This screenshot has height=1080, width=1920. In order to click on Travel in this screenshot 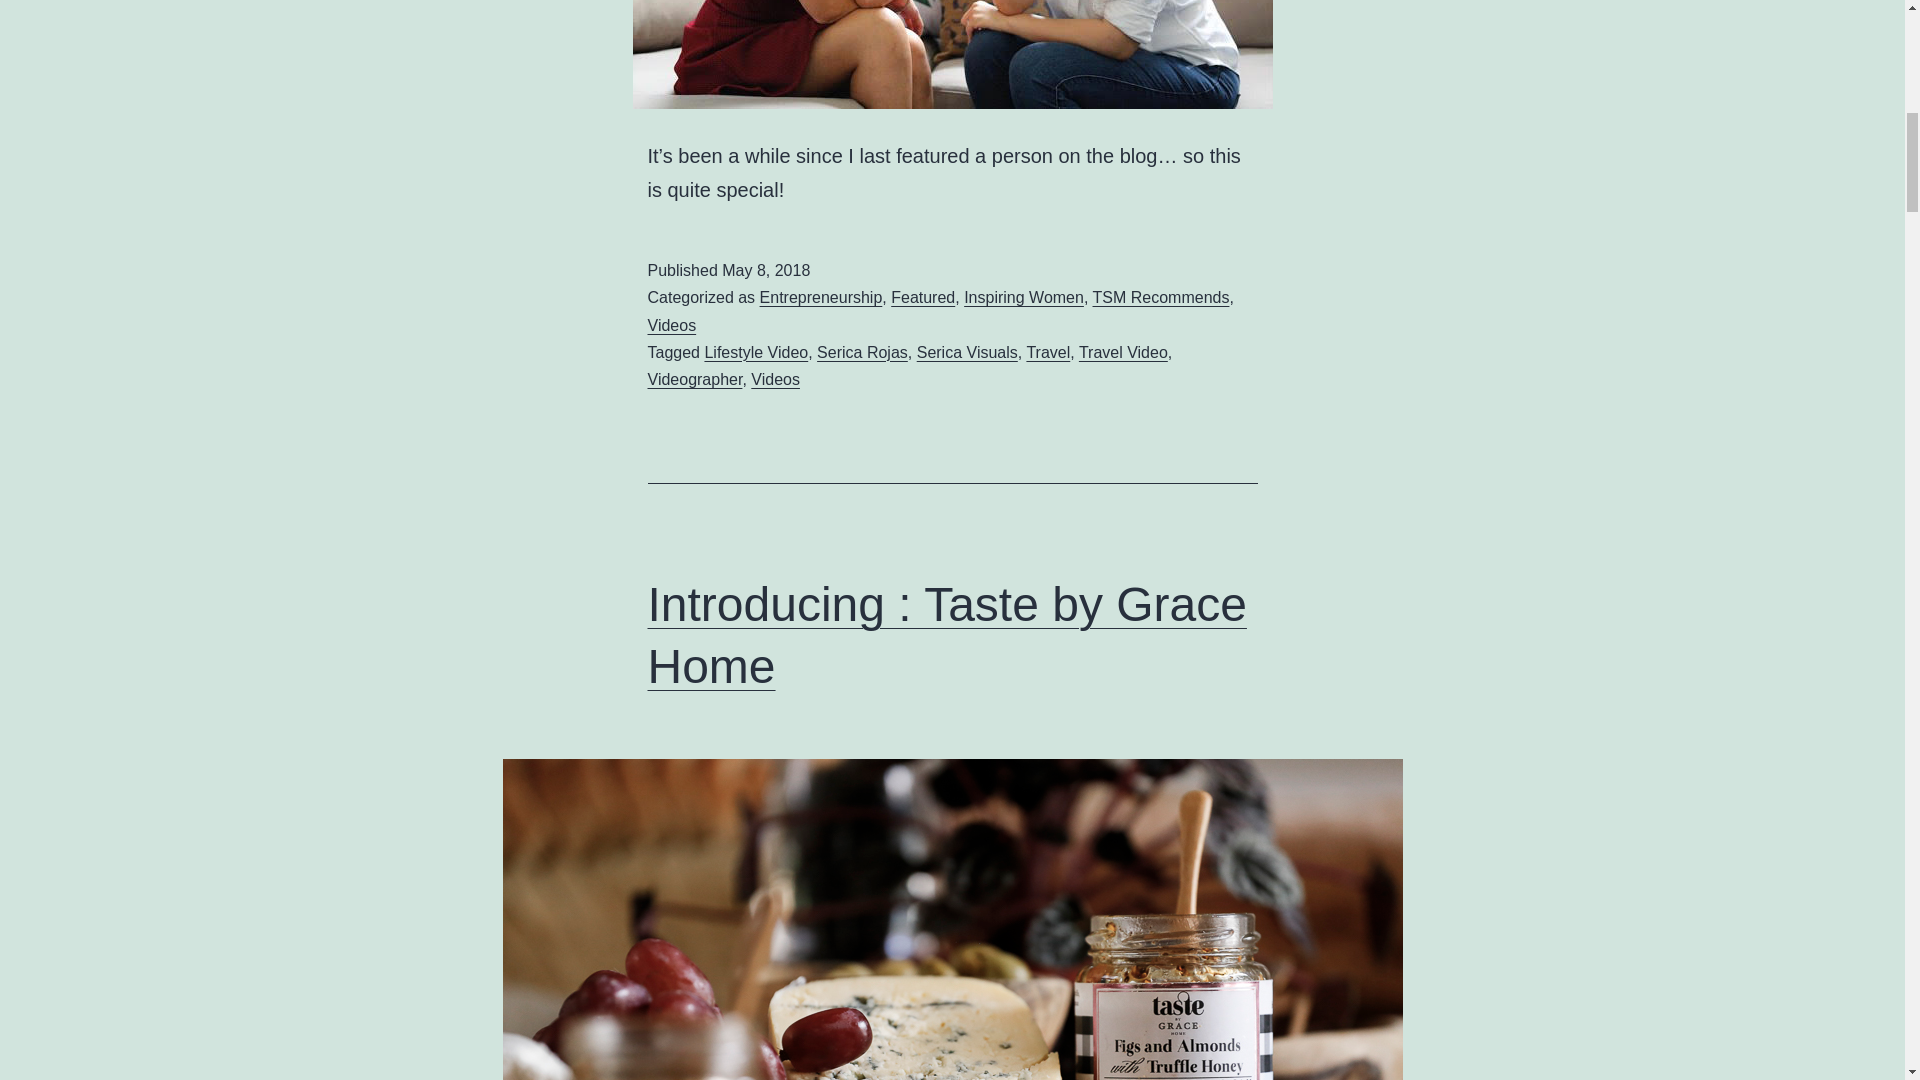, I will do `click(1047, 352)`.